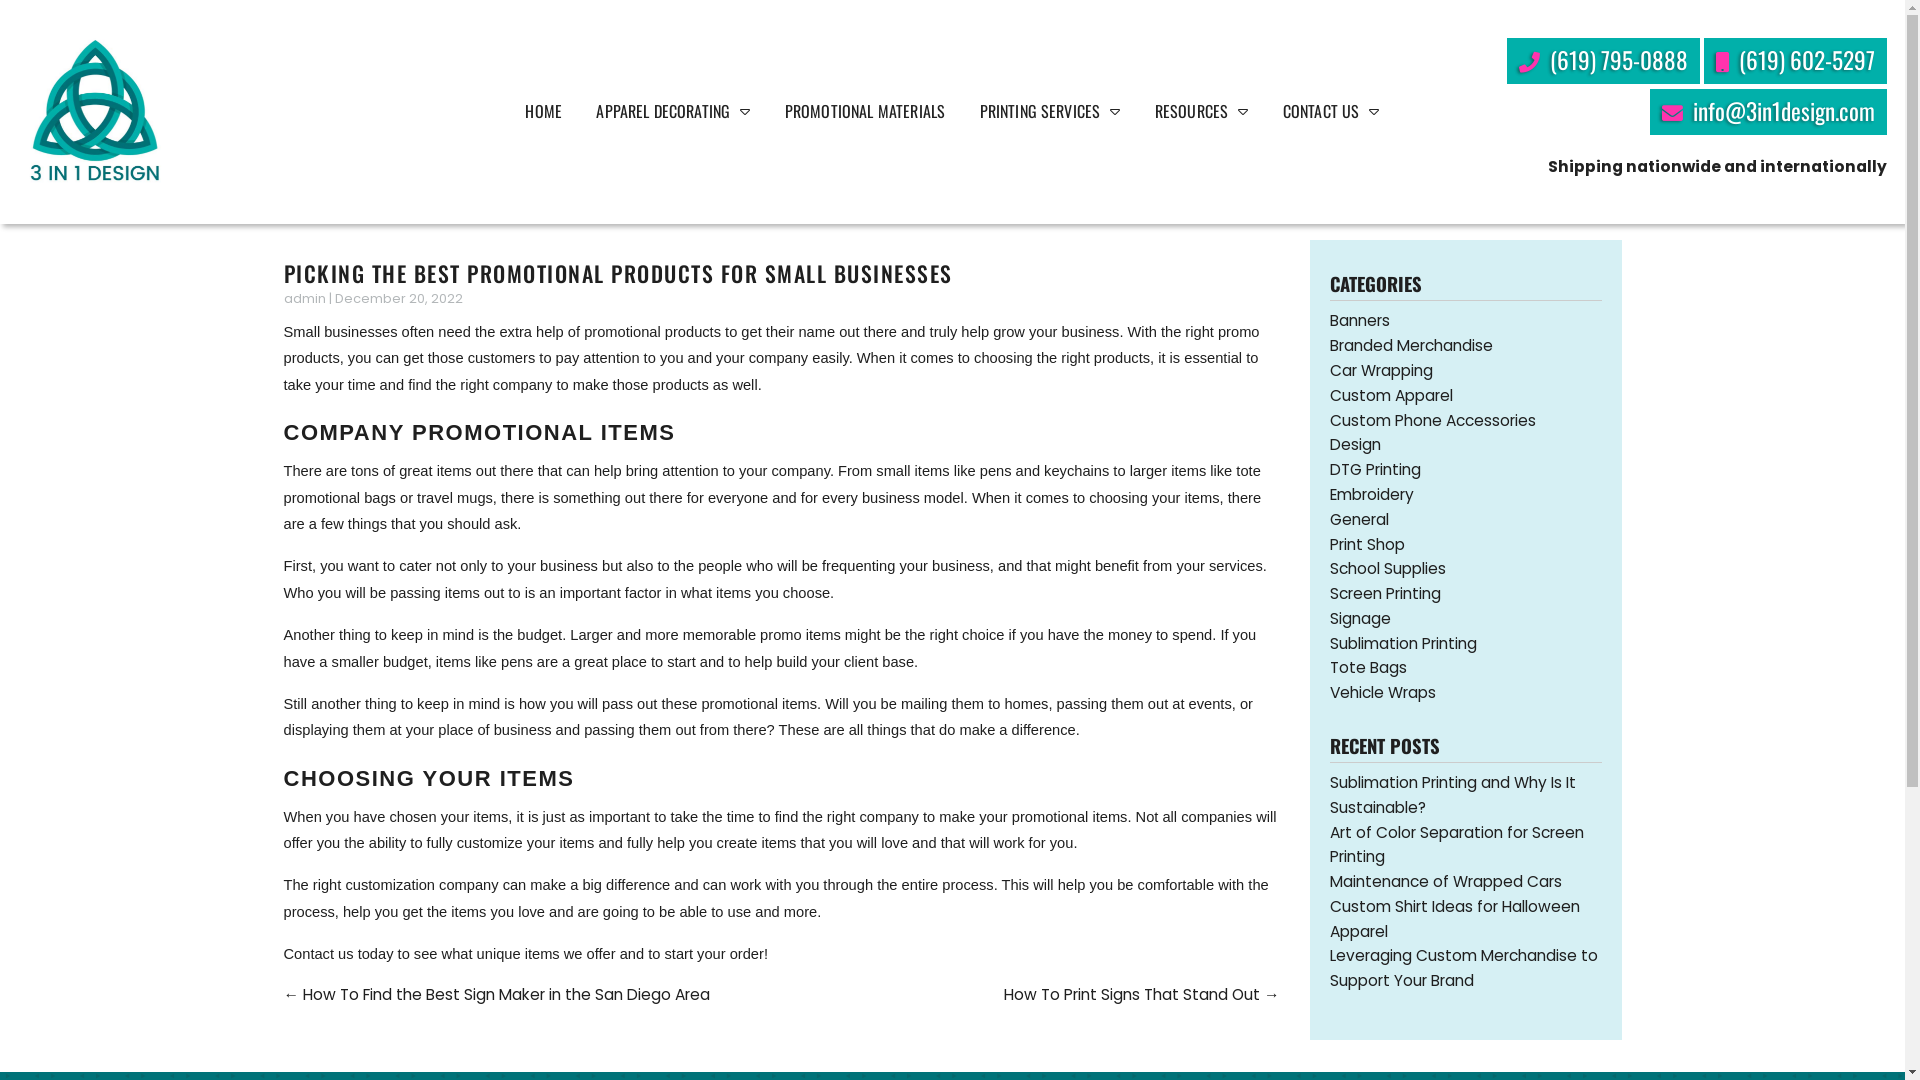 This screenshot has height=1080, width=1920. Describe the element at coordinates (1356, 444) in the screenshot. I see `Design` at that location.